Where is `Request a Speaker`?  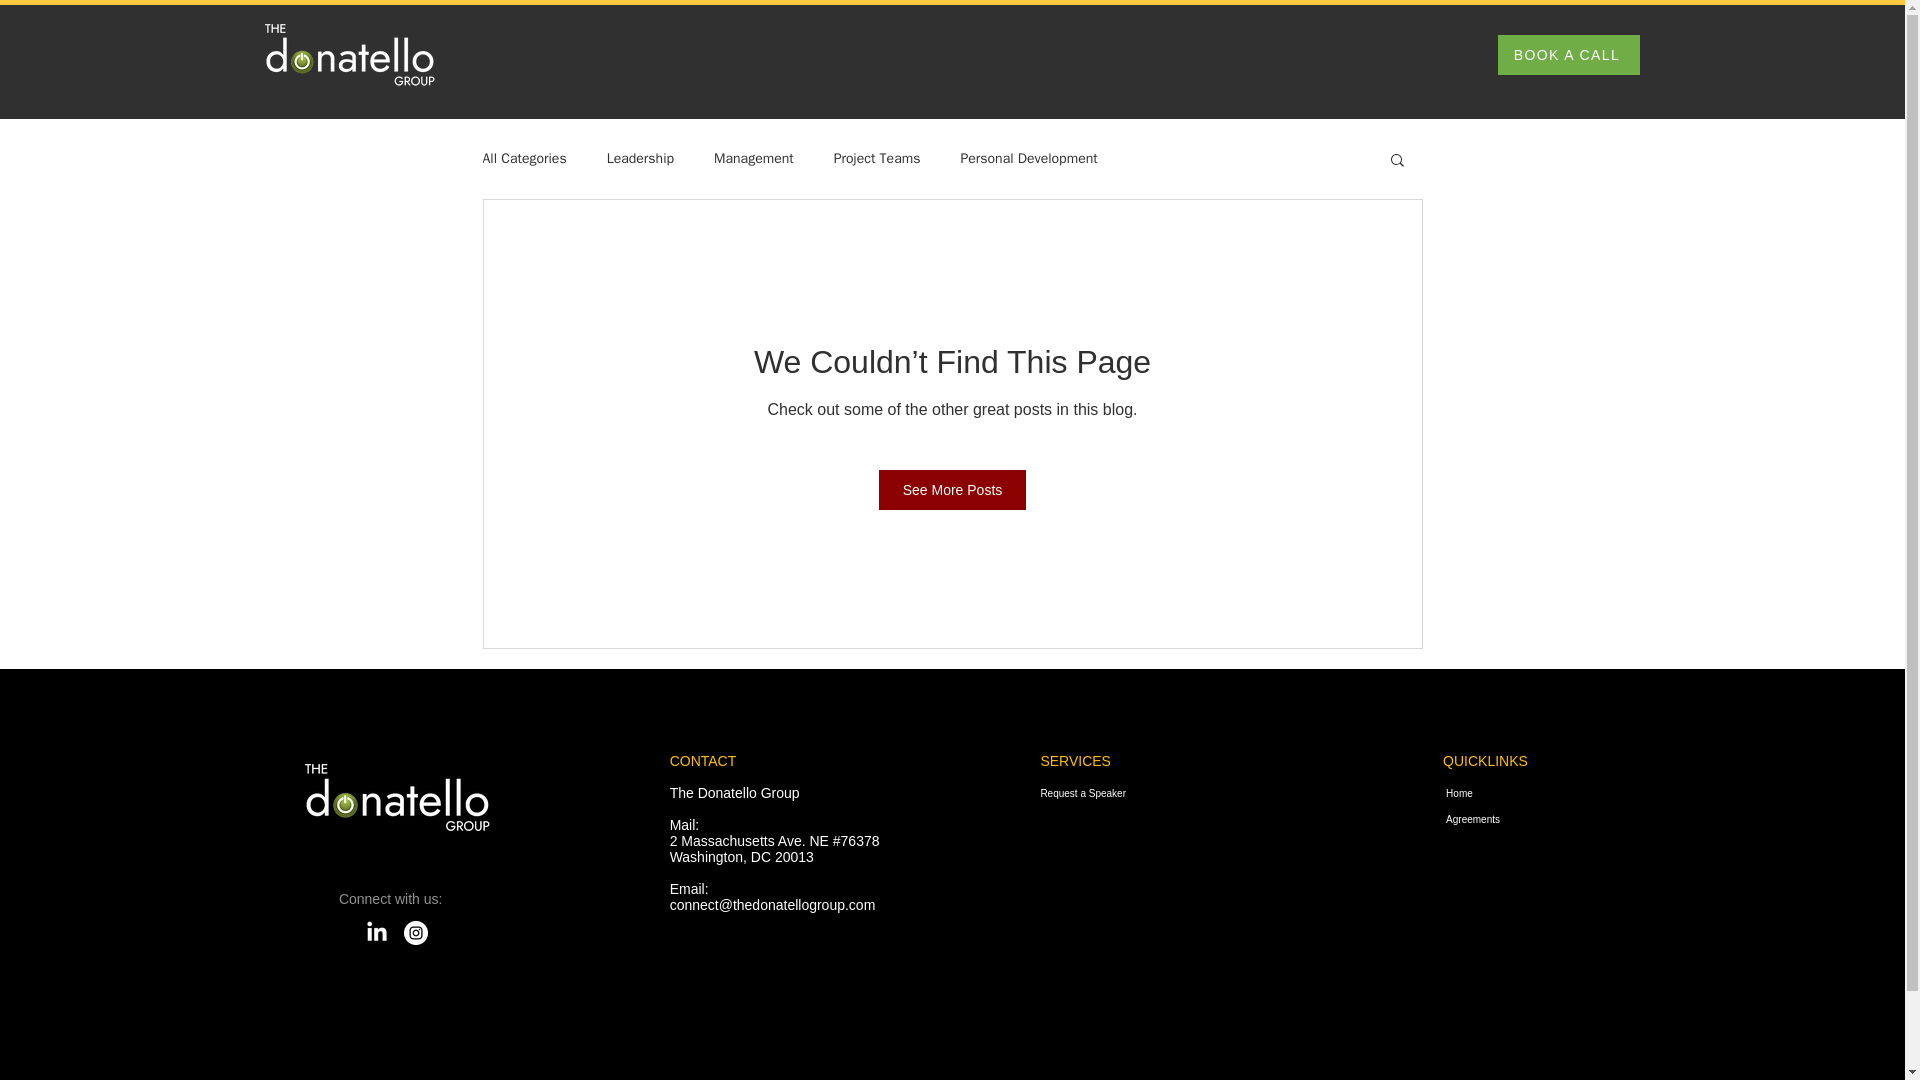
Request a Speaker is located at coordinates (1102, 793).